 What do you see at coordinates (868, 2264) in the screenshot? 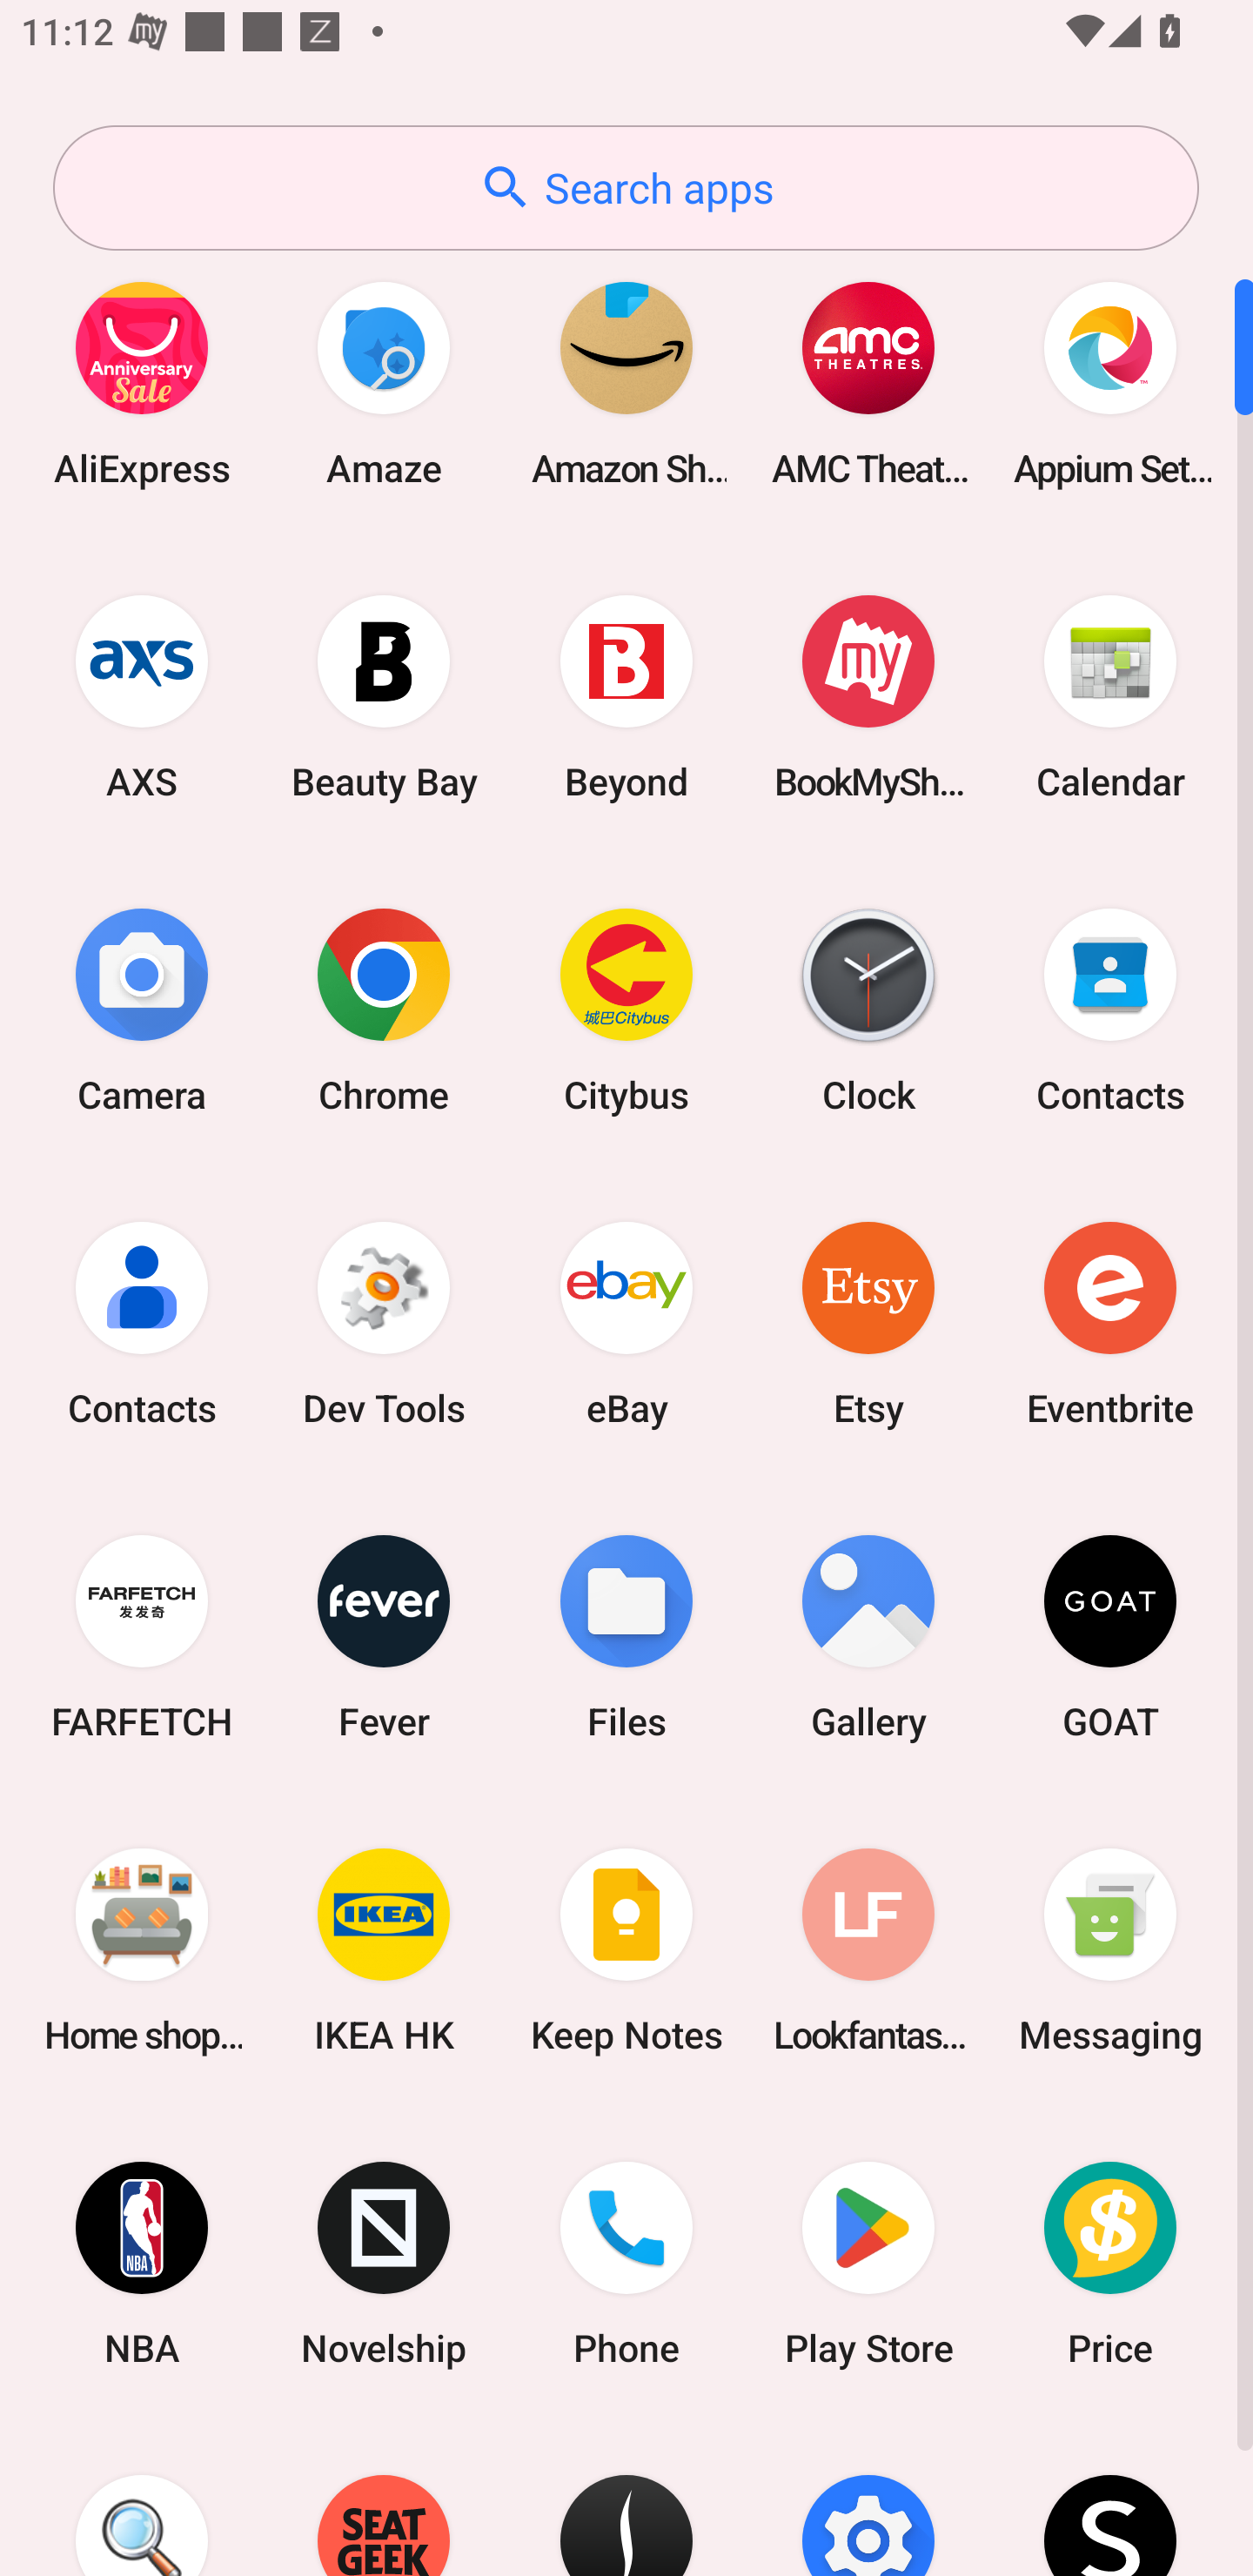
I see `Play Store` at bounding box center [868, 2264].